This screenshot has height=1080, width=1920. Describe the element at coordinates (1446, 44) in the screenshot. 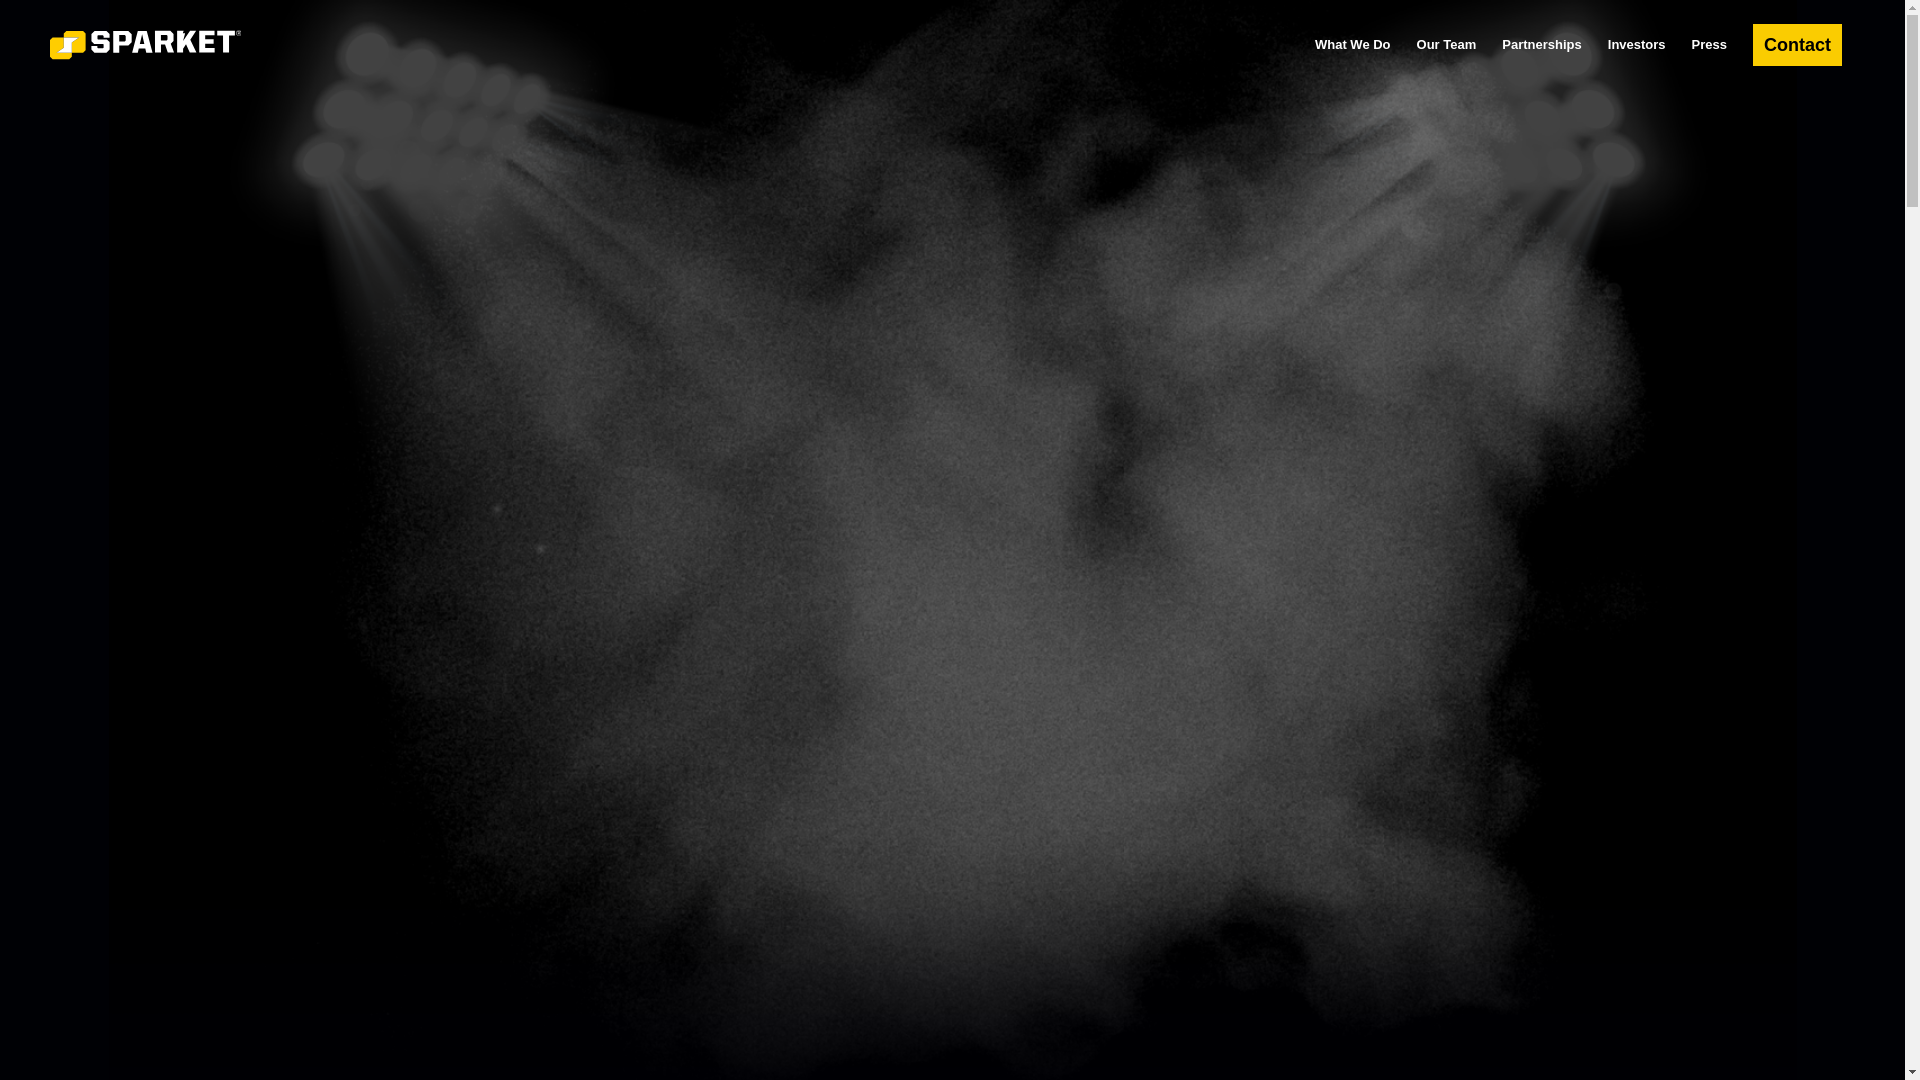

I see `Our Team` at that location.